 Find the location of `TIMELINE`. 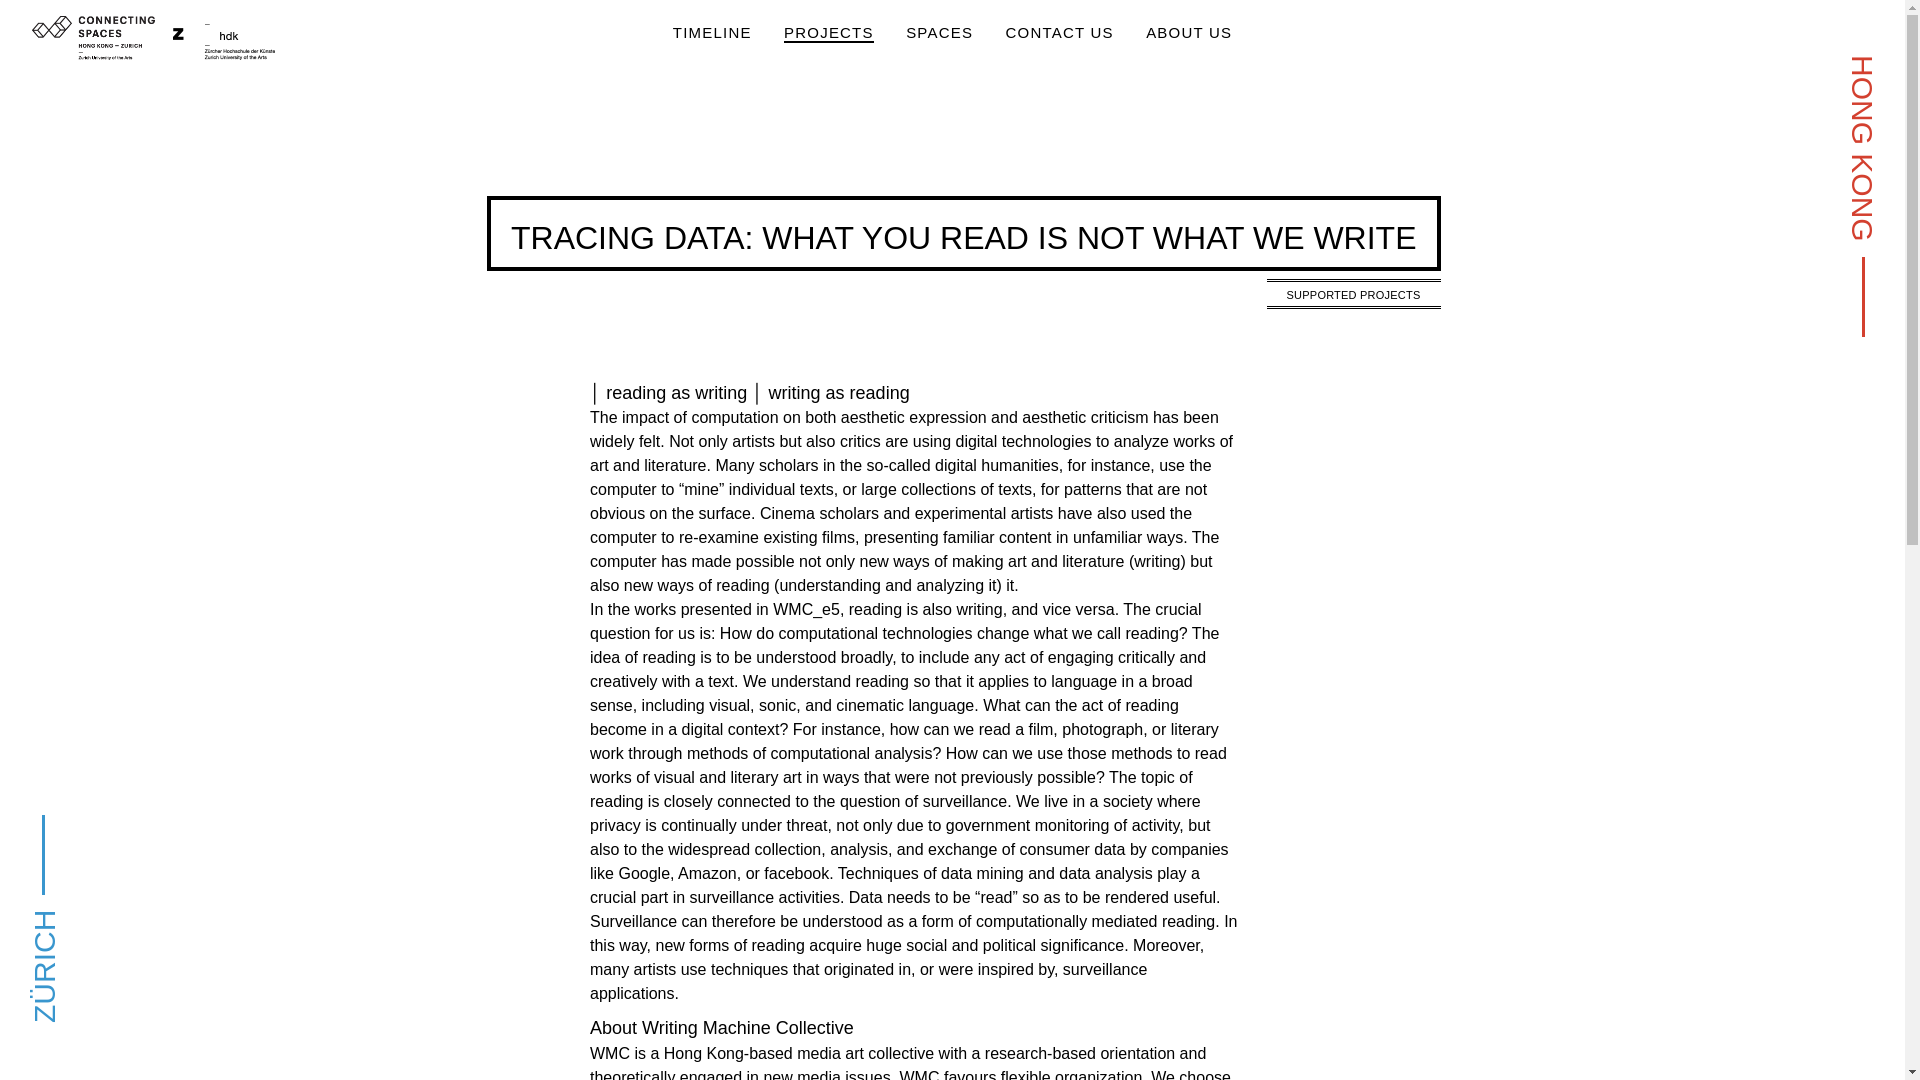

TIMELINE is located at coordinates (712, 33).